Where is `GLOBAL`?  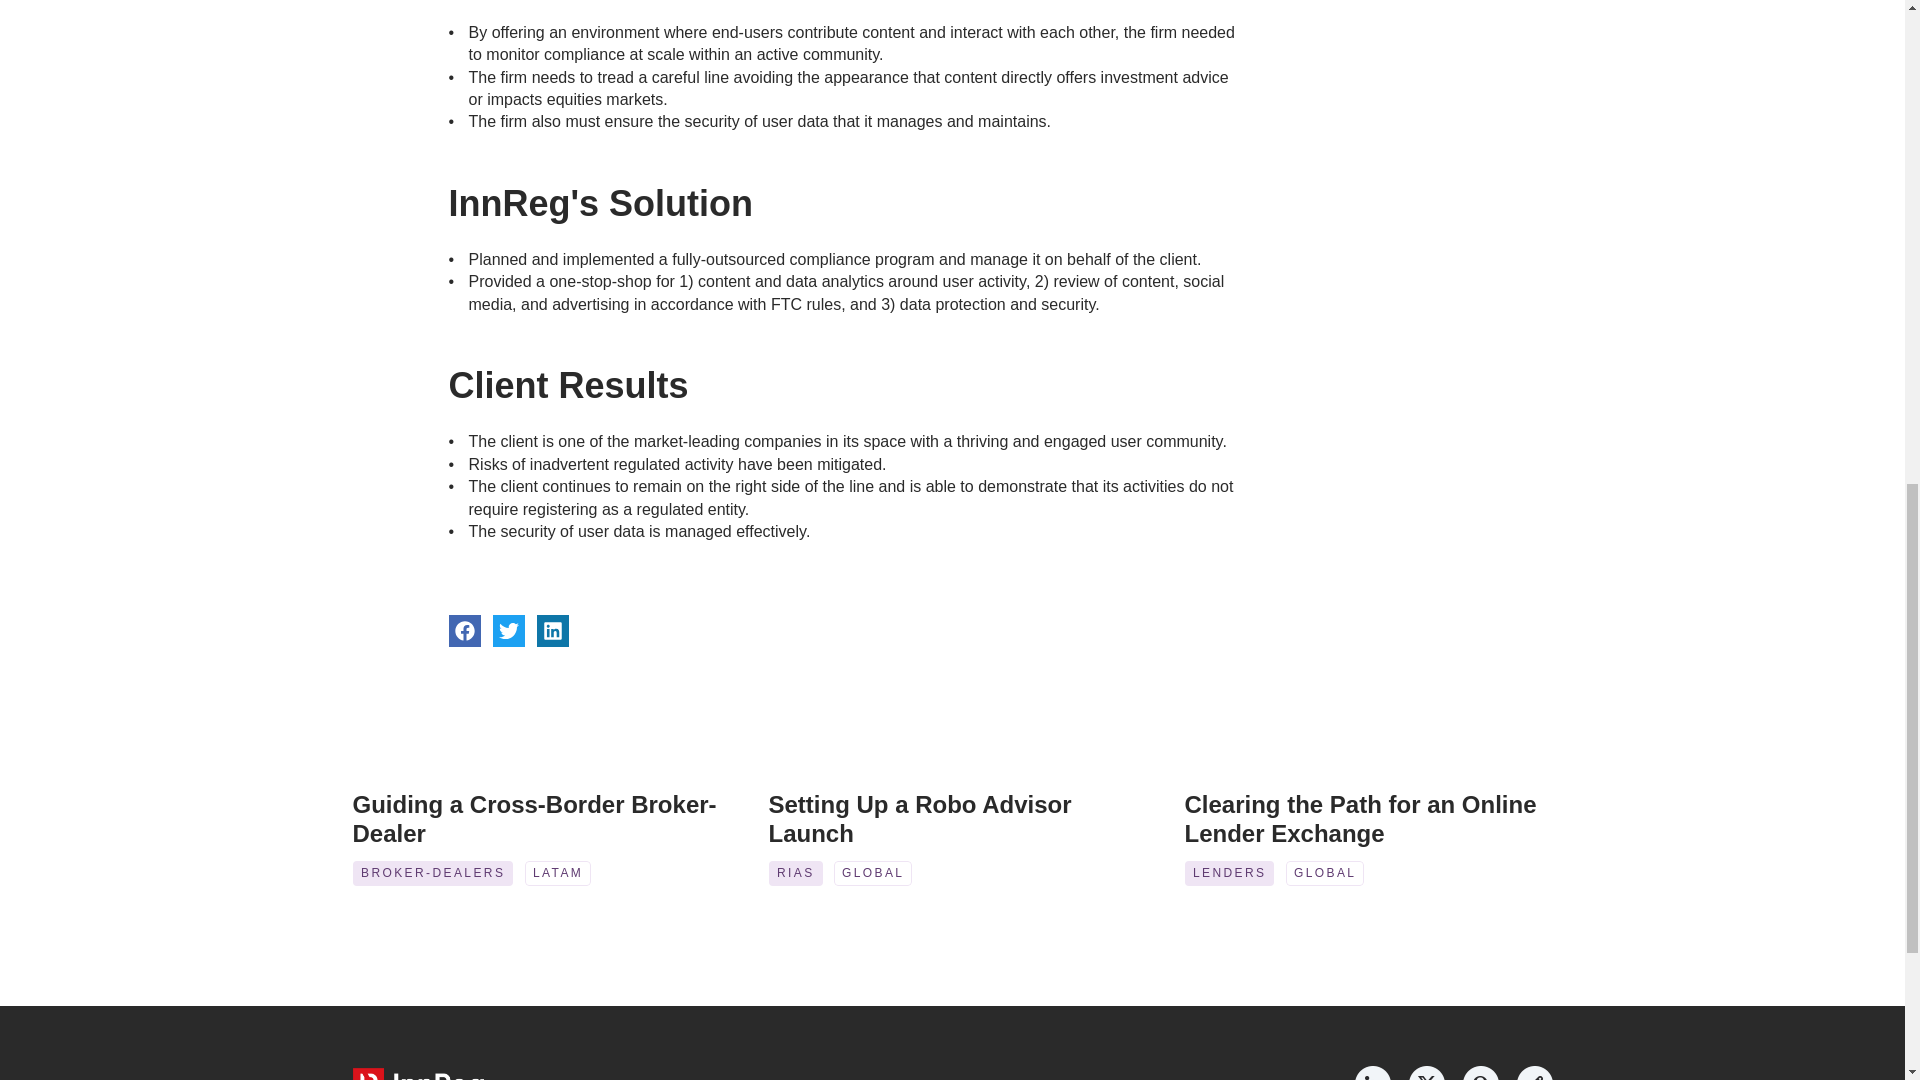
GLOBAL is located at coordinates (1324, 872).